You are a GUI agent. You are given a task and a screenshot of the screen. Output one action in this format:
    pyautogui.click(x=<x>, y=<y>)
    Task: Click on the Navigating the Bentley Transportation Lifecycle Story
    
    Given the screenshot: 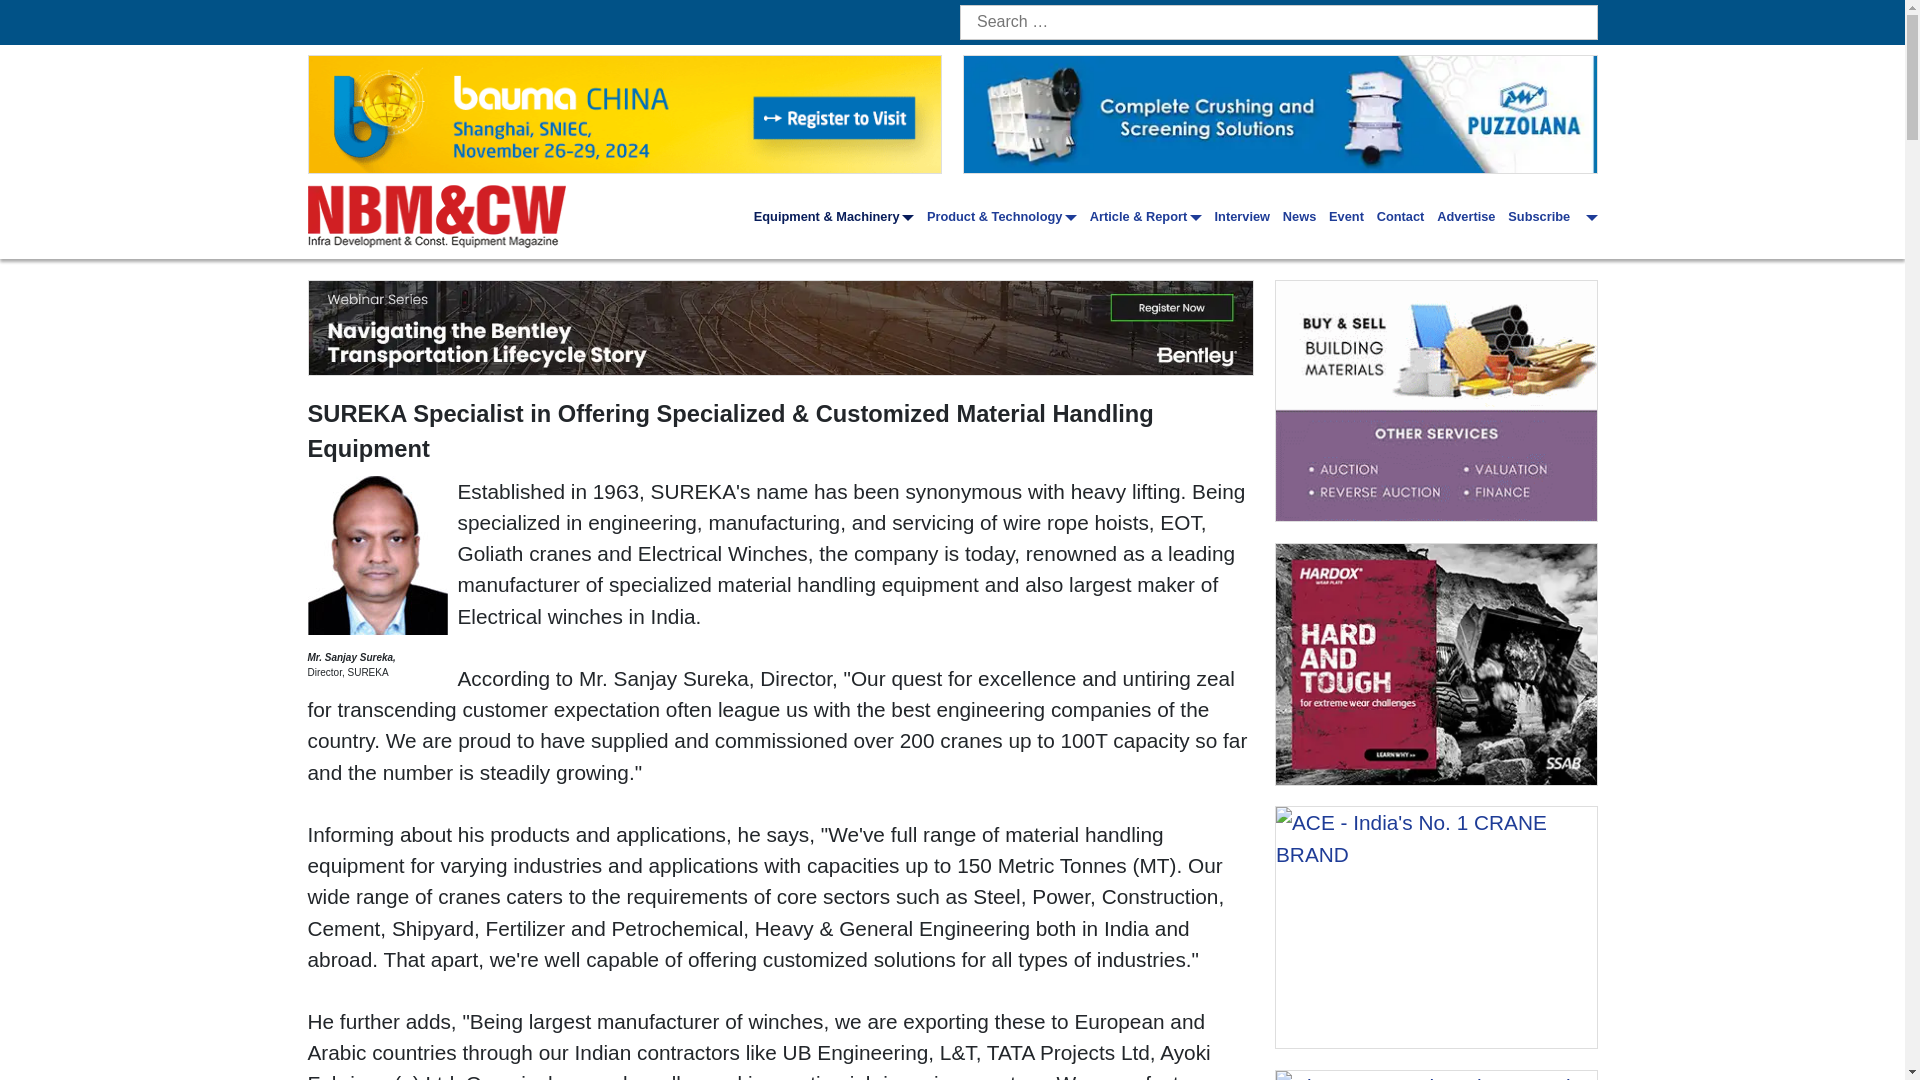 What is the action you would take?
    pyautogui.click(x=780, y=327)
    